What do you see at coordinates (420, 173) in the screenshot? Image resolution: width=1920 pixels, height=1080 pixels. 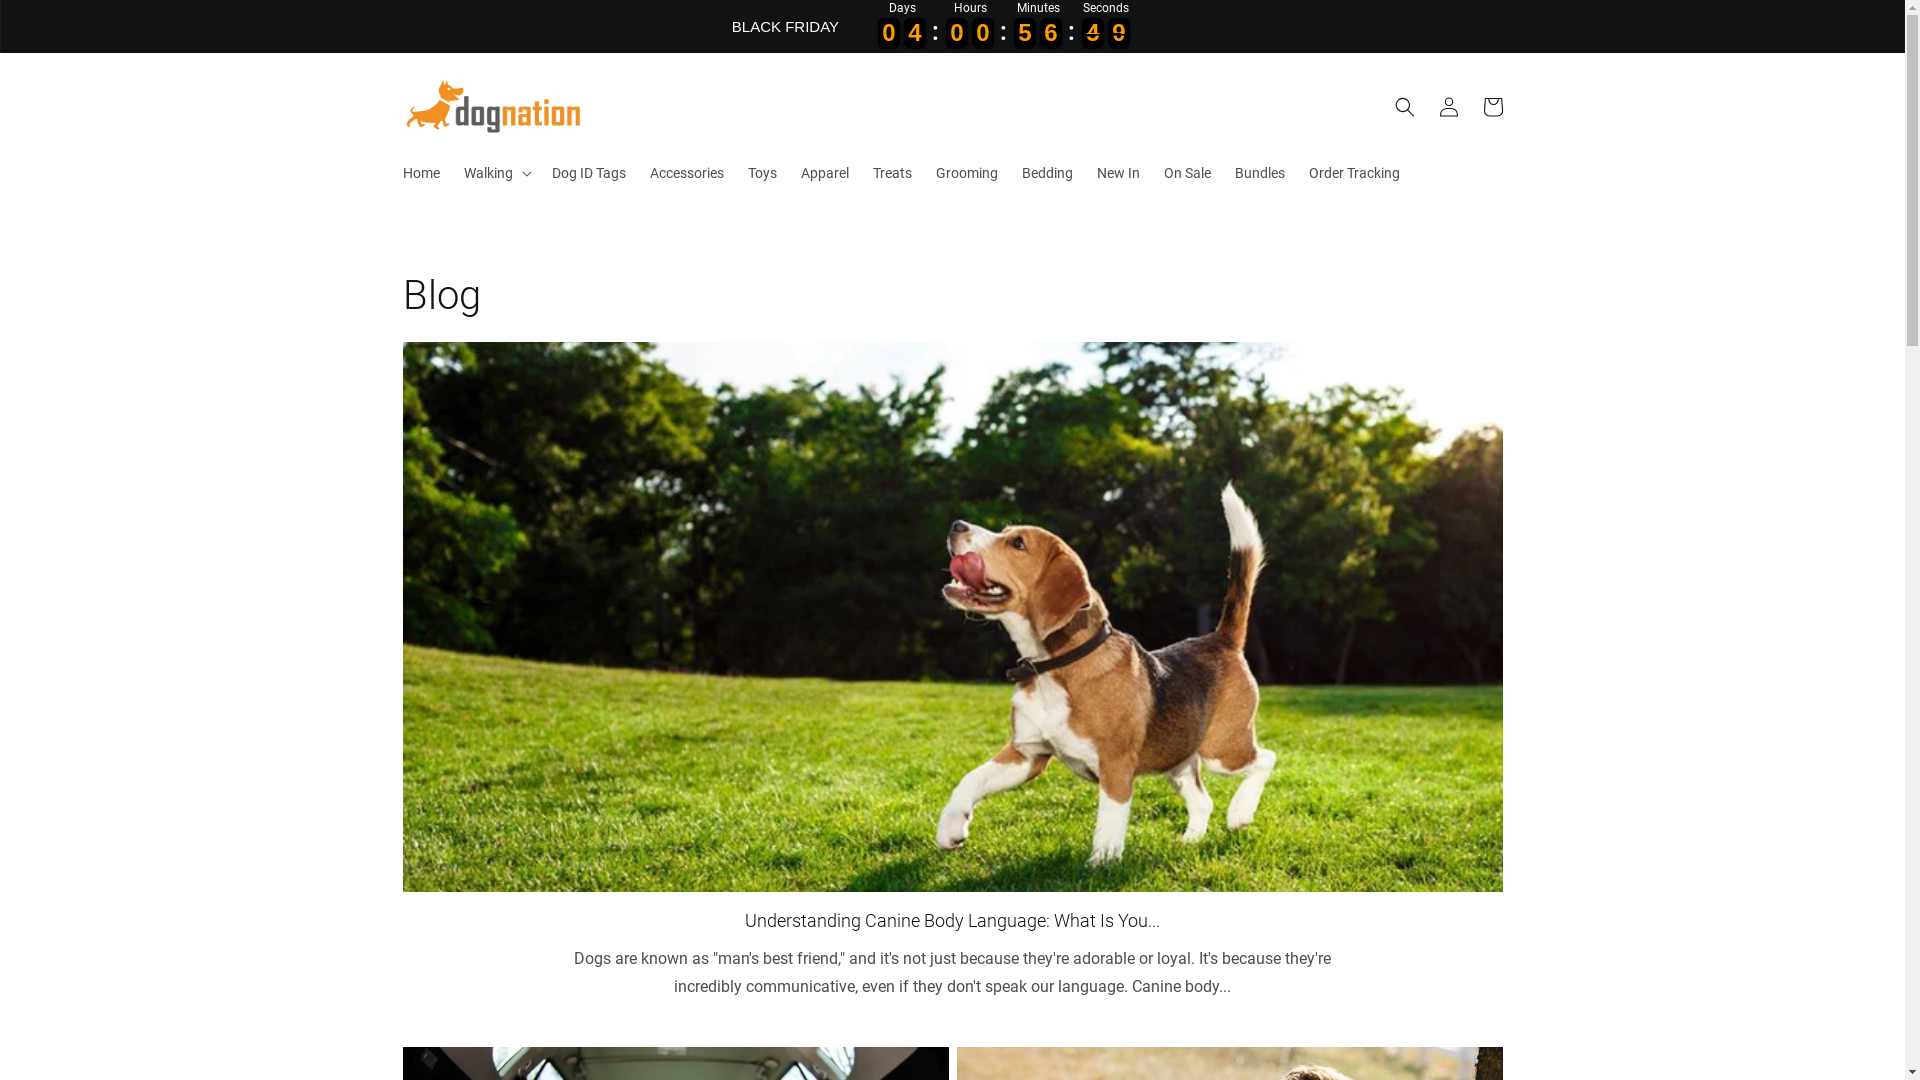 I see `Home` at bounding box center [420, 173].